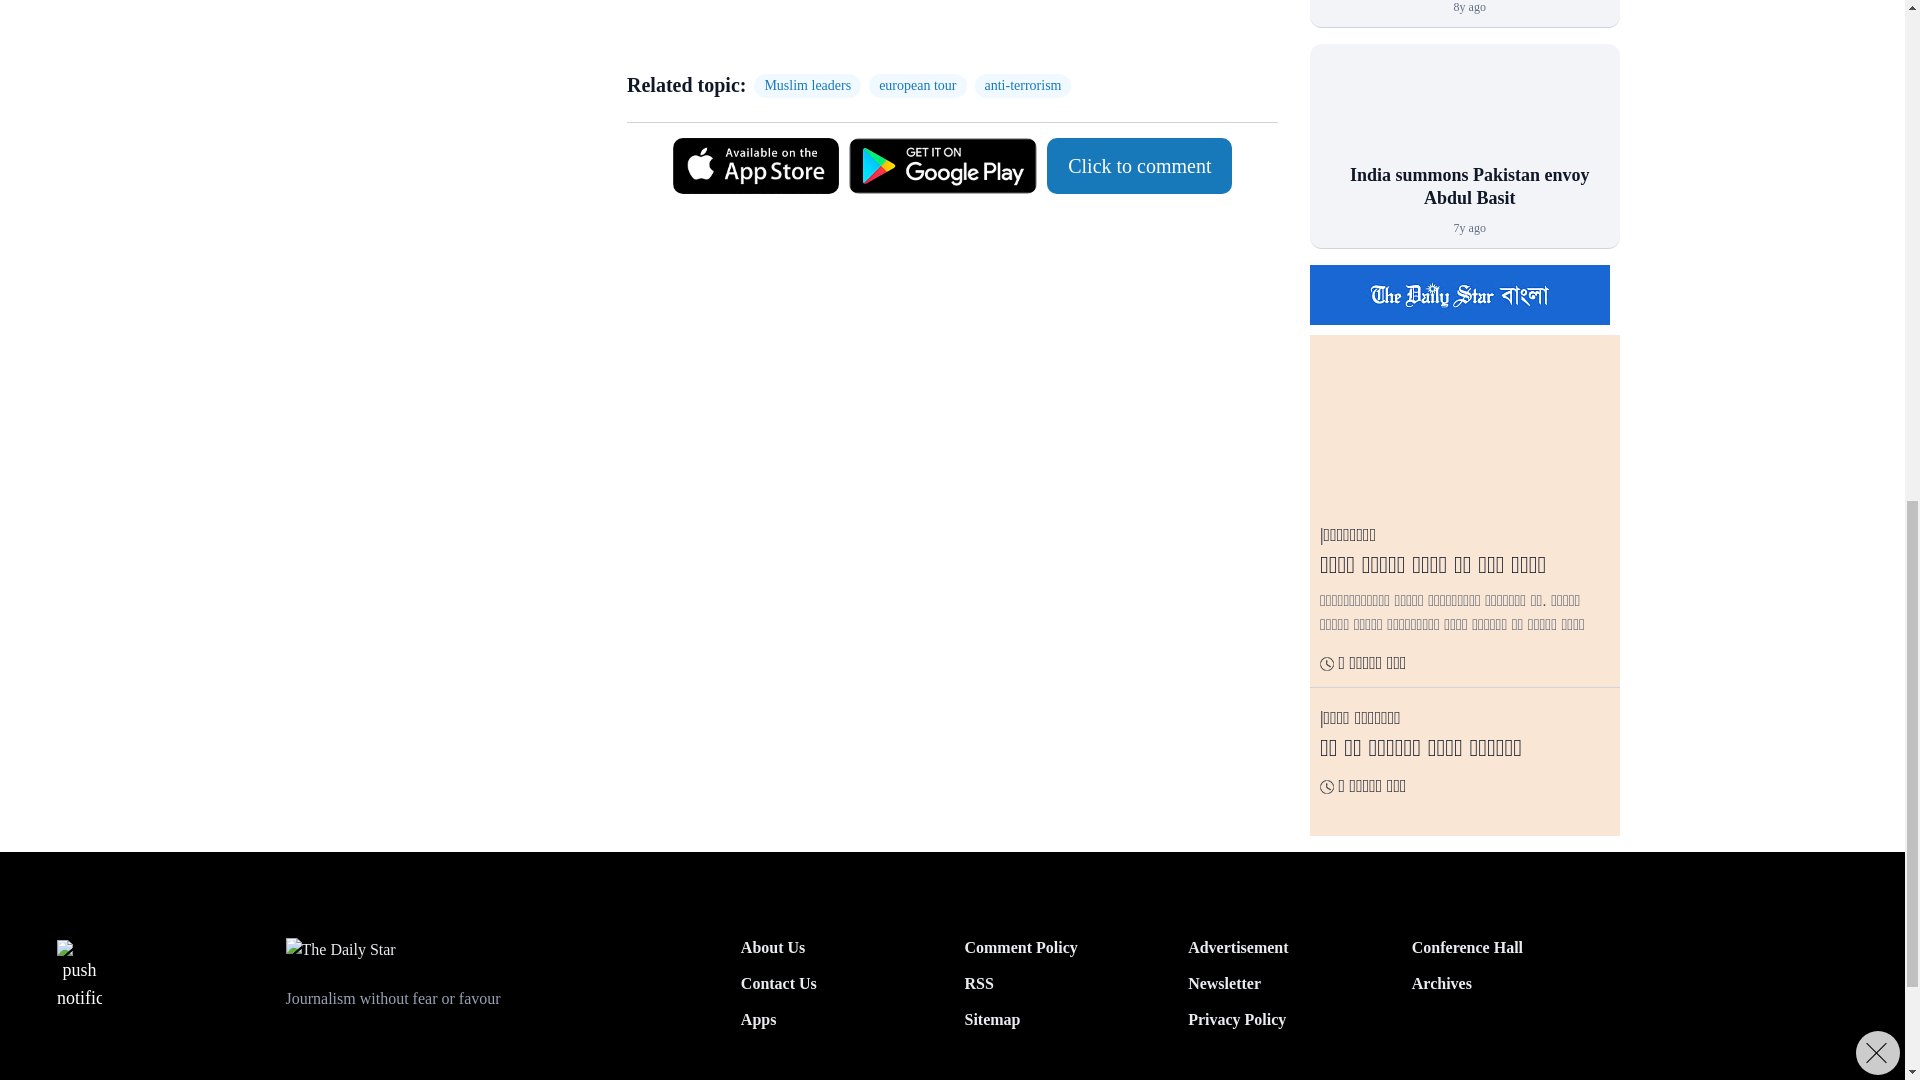  Describe the element at coordinates (1464, 114) in the screenshot. I see `India summons Pakistan envoy Abdul Basit ` at that location.